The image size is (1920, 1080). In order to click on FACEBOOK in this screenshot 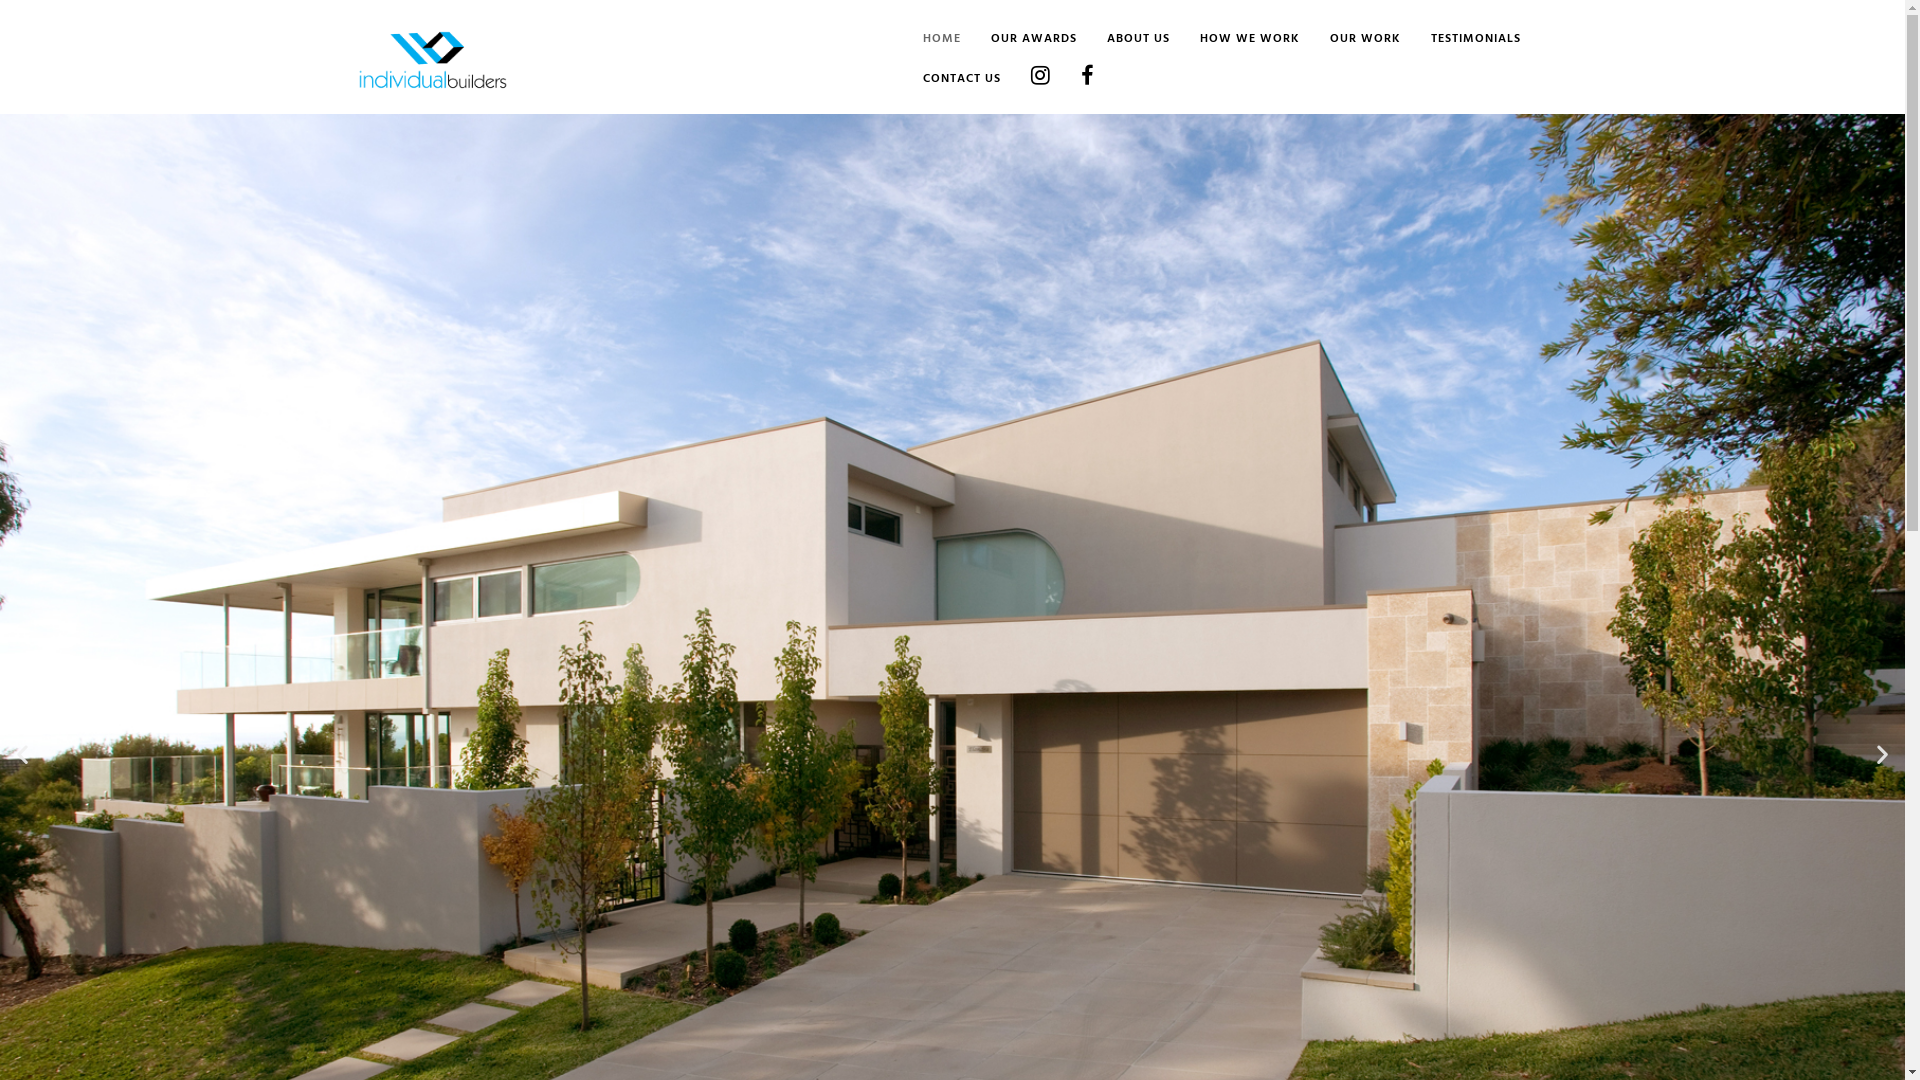, I will do `click(1072, 80)`.